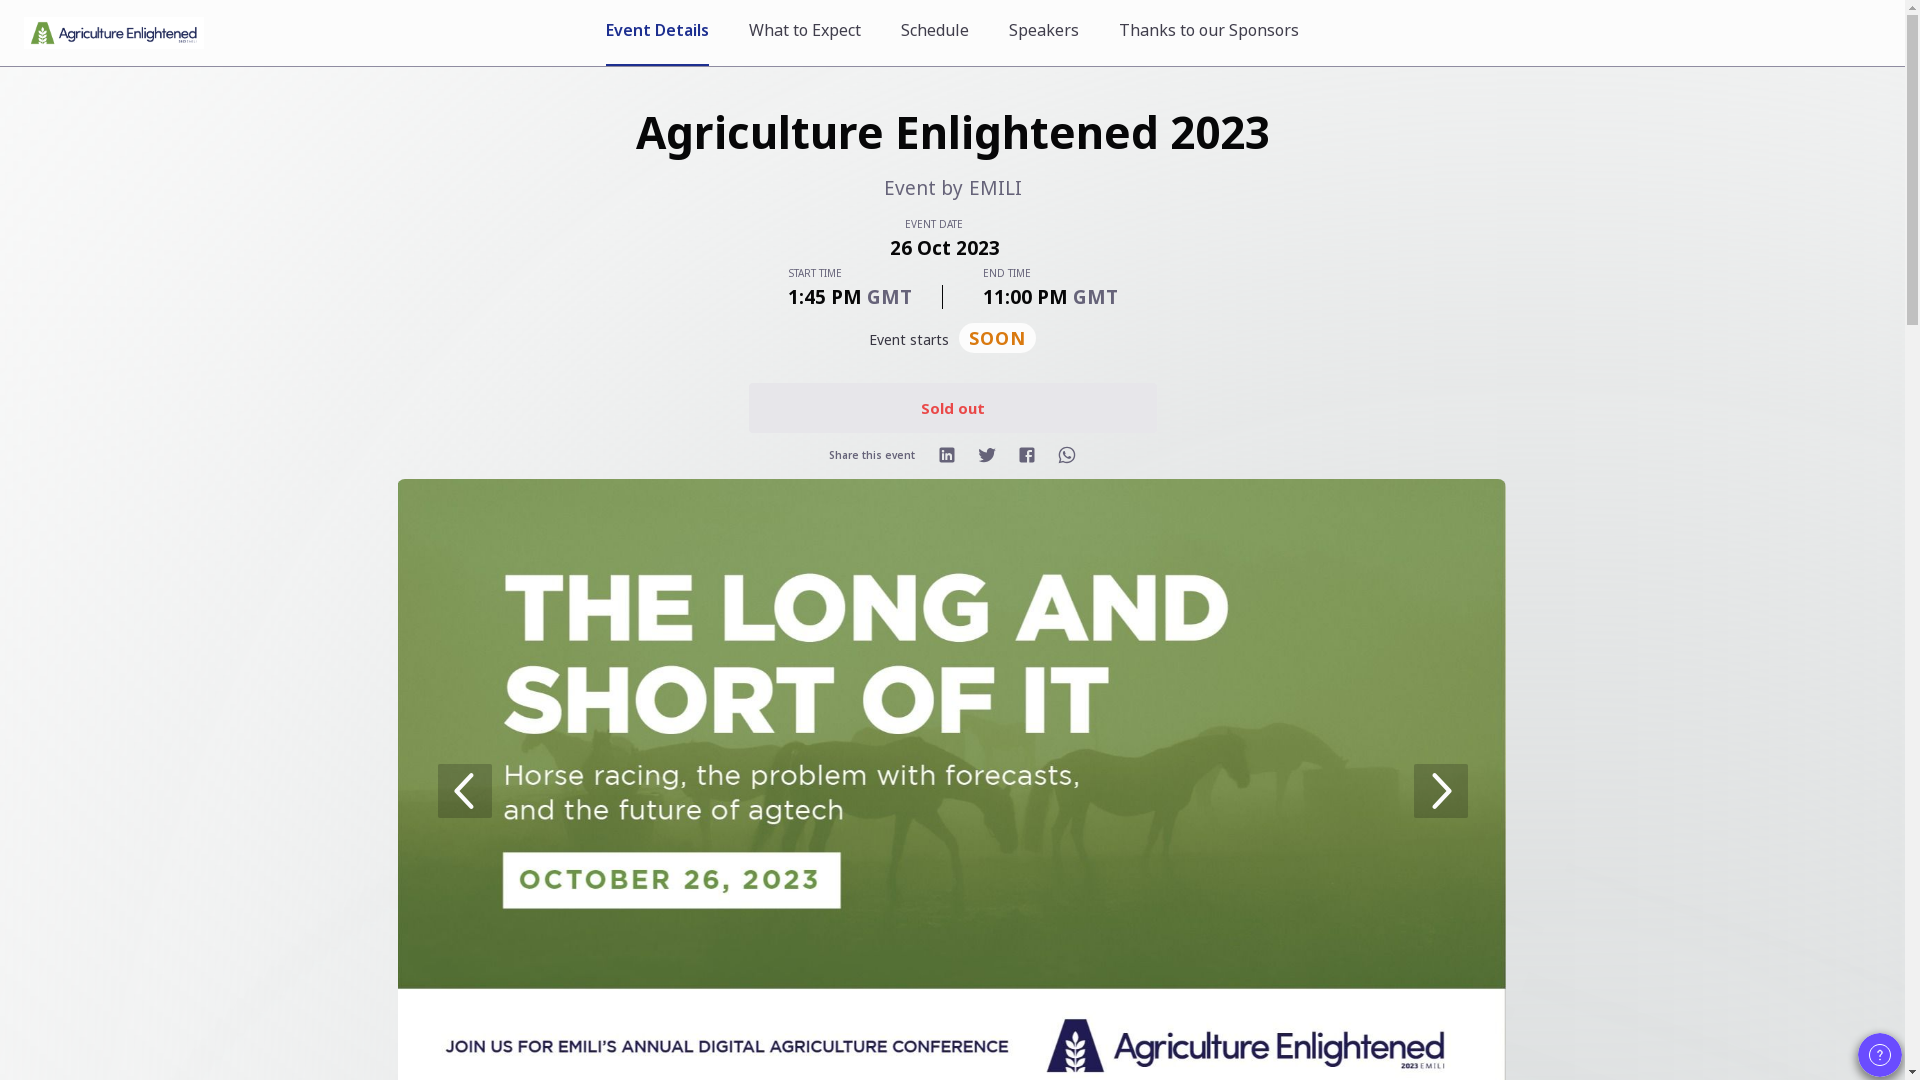 Image resolution: width=1920 pixels, height=1080 pixels. What do you see at coordinates (1044, 30) in the screenshot?
I see `Speakers` at bounding box center [1044, 30].